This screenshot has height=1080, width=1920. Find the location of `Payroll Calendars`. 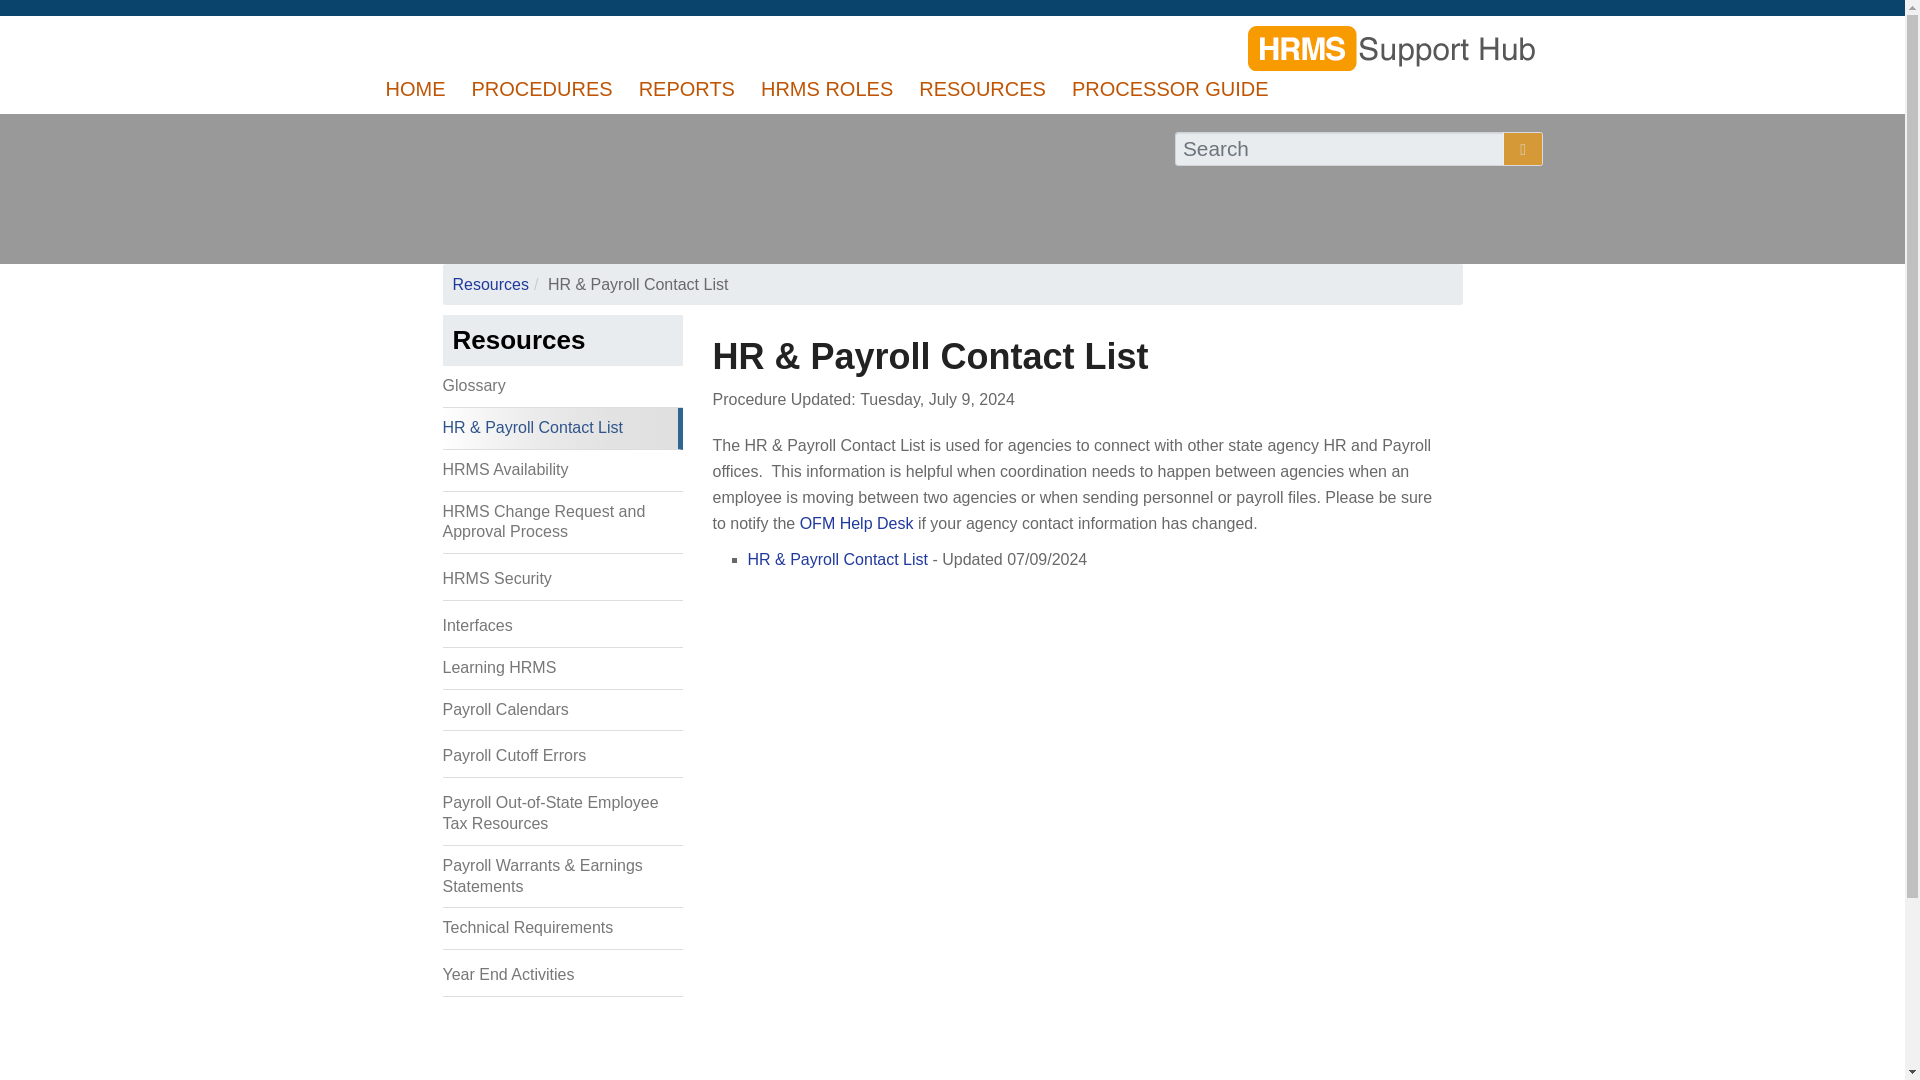

Payroll Calendars is located at coordinates (561, 711).